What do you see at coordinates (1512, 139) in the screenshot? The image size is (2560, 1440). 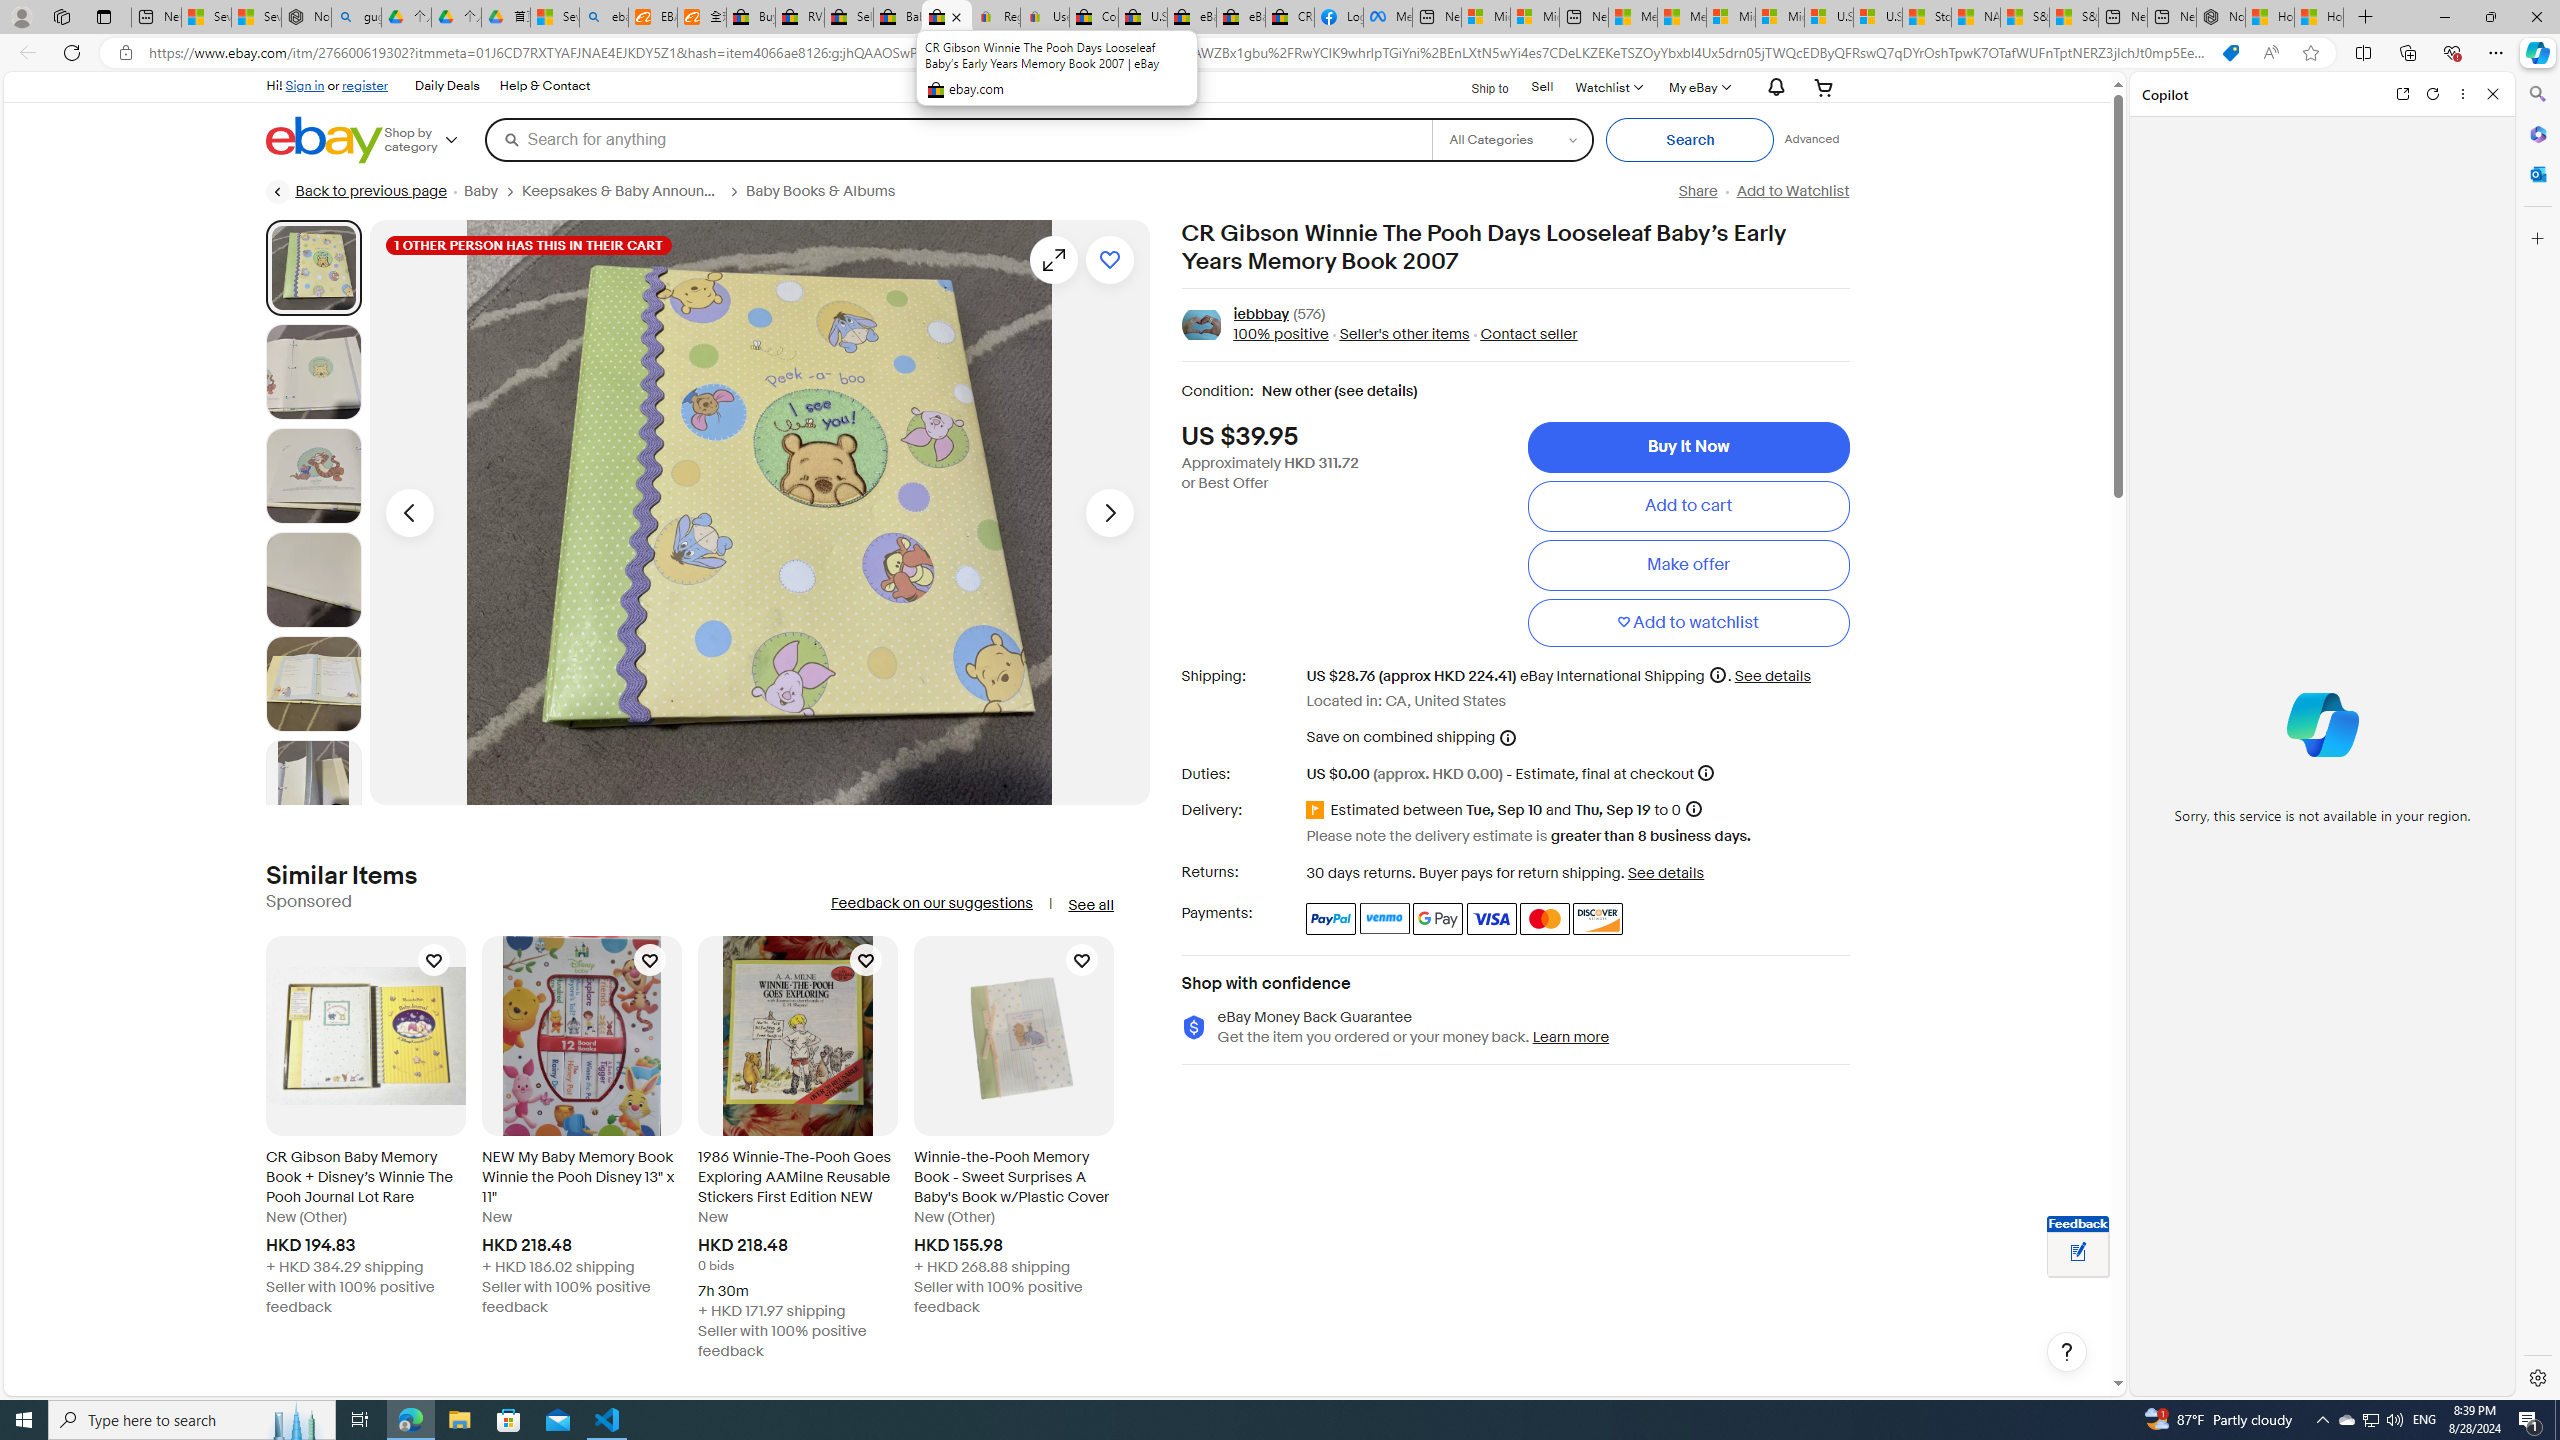 I see `Select a category for search` at bounding box center [1512, 139].